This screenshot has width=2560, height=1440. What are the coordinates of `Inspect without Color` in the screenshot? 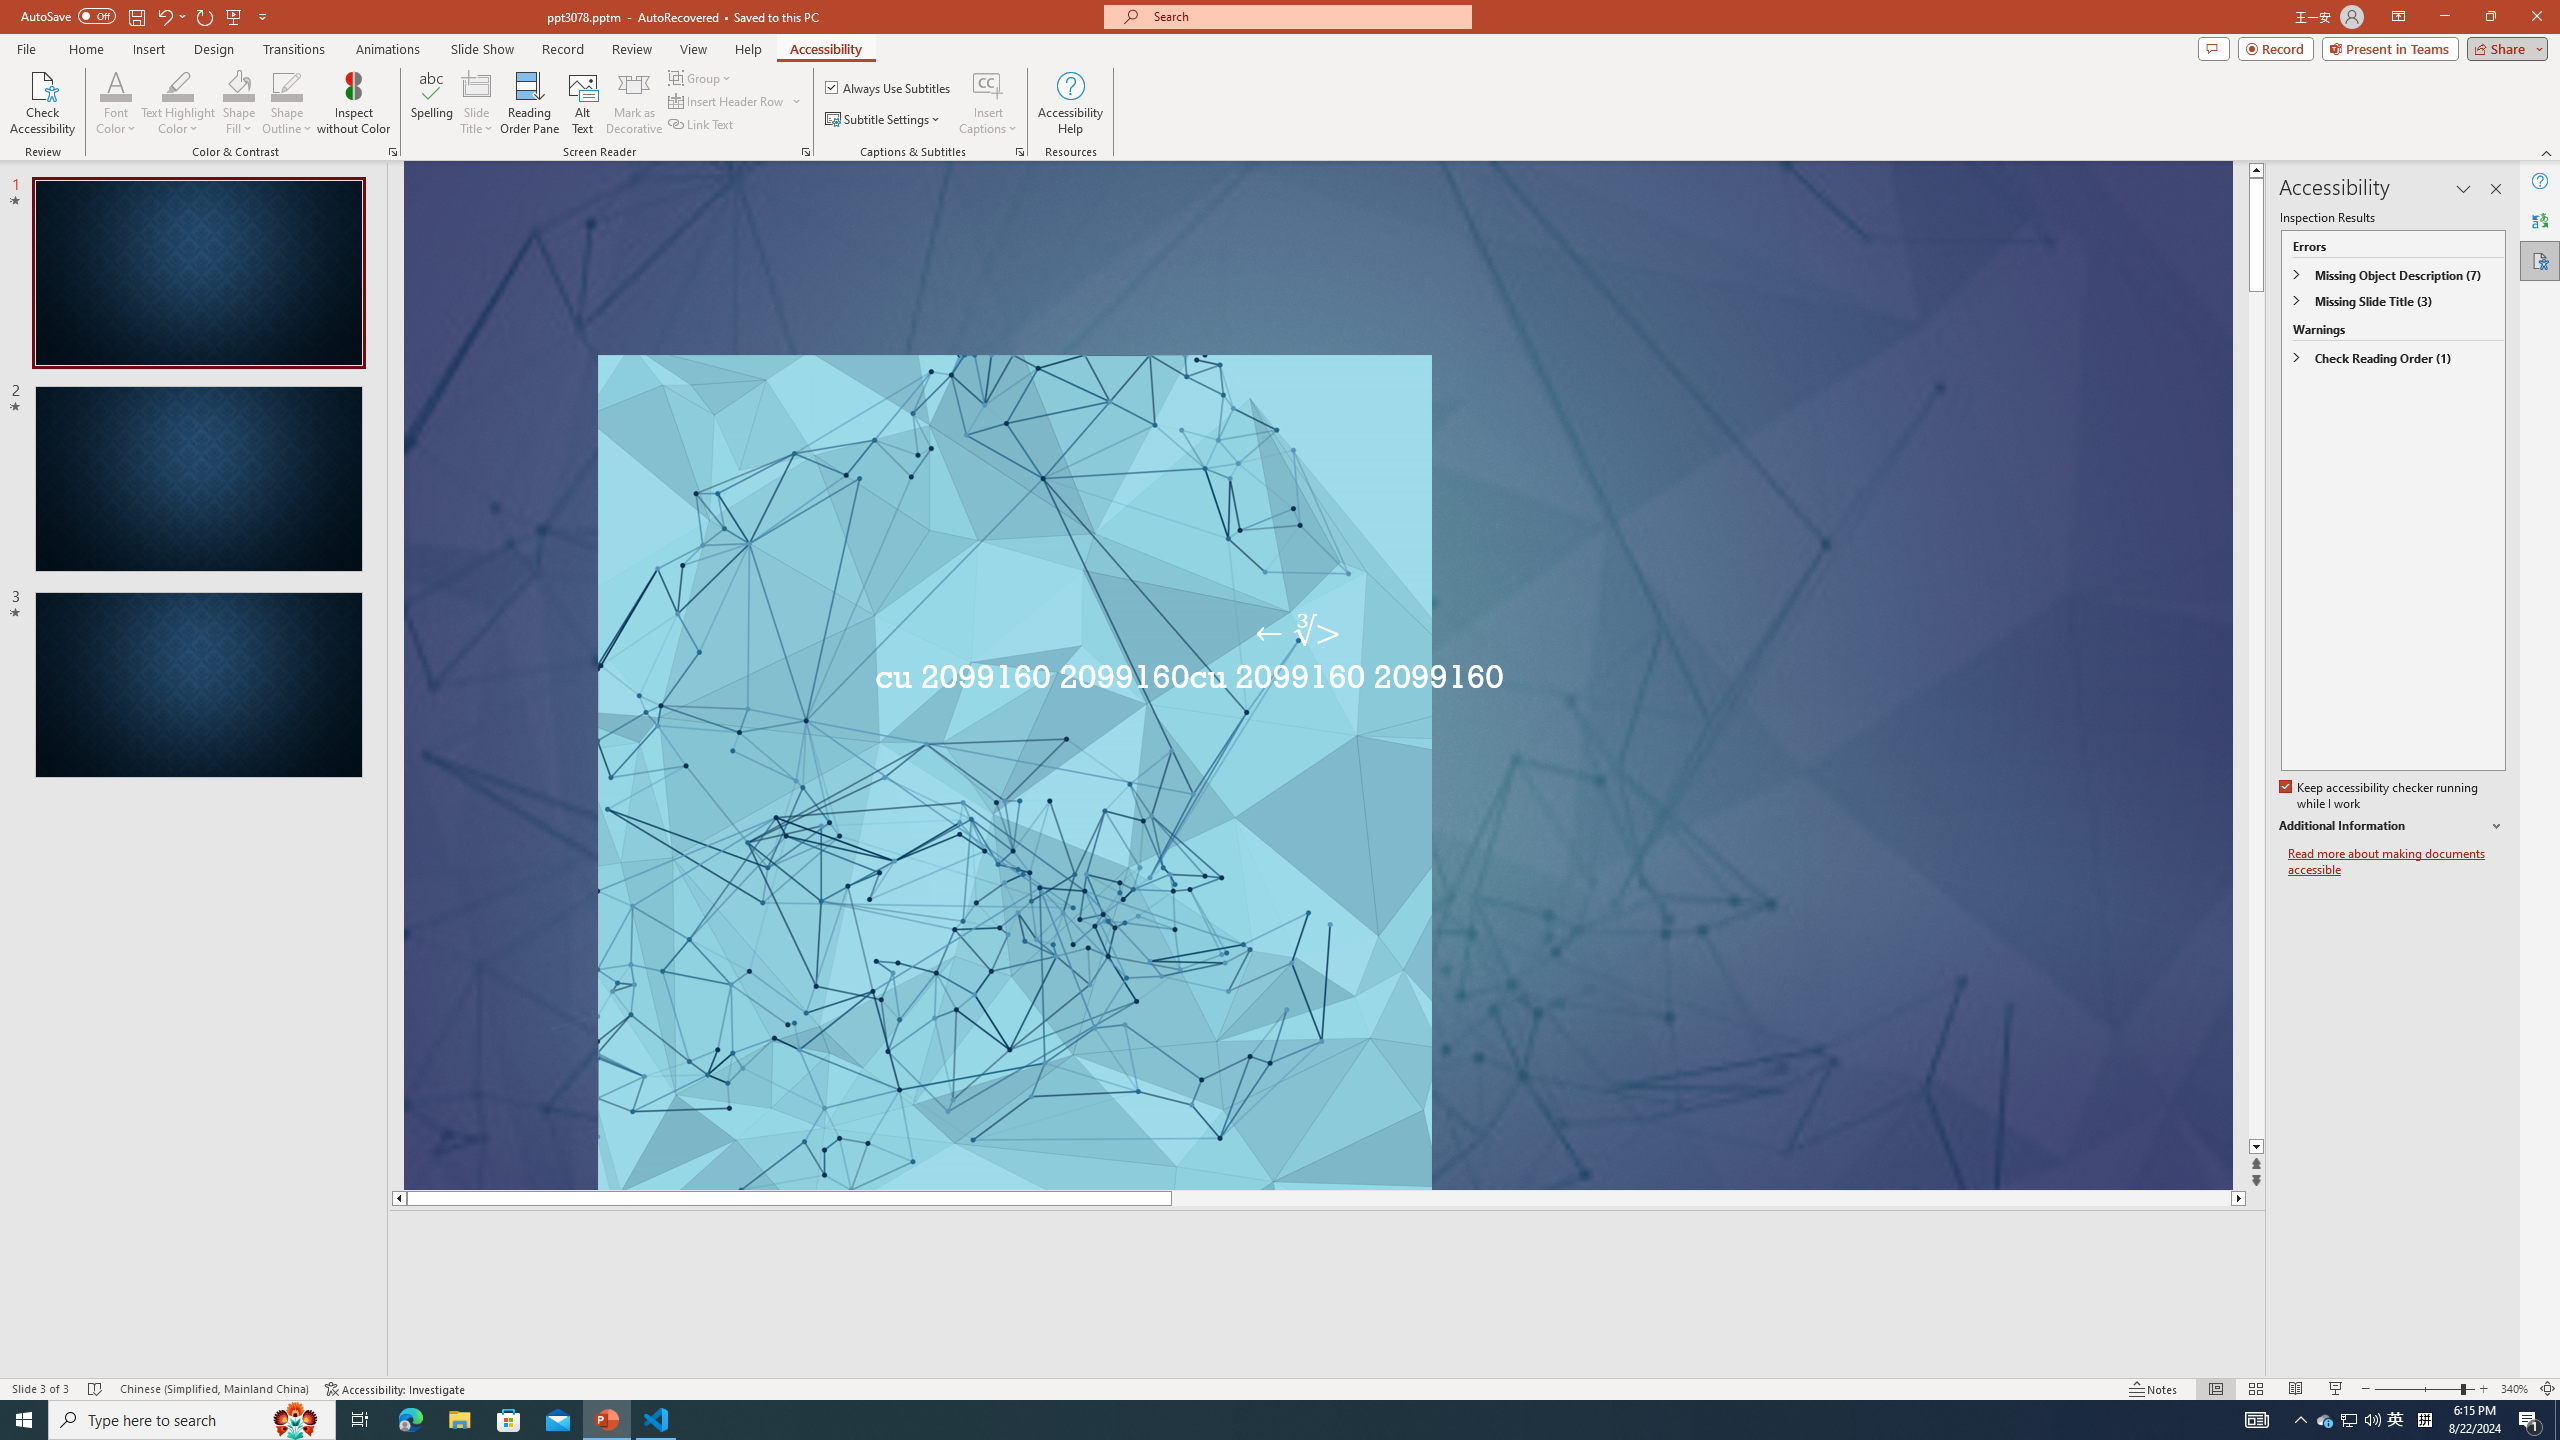 It's located at (354, 103).